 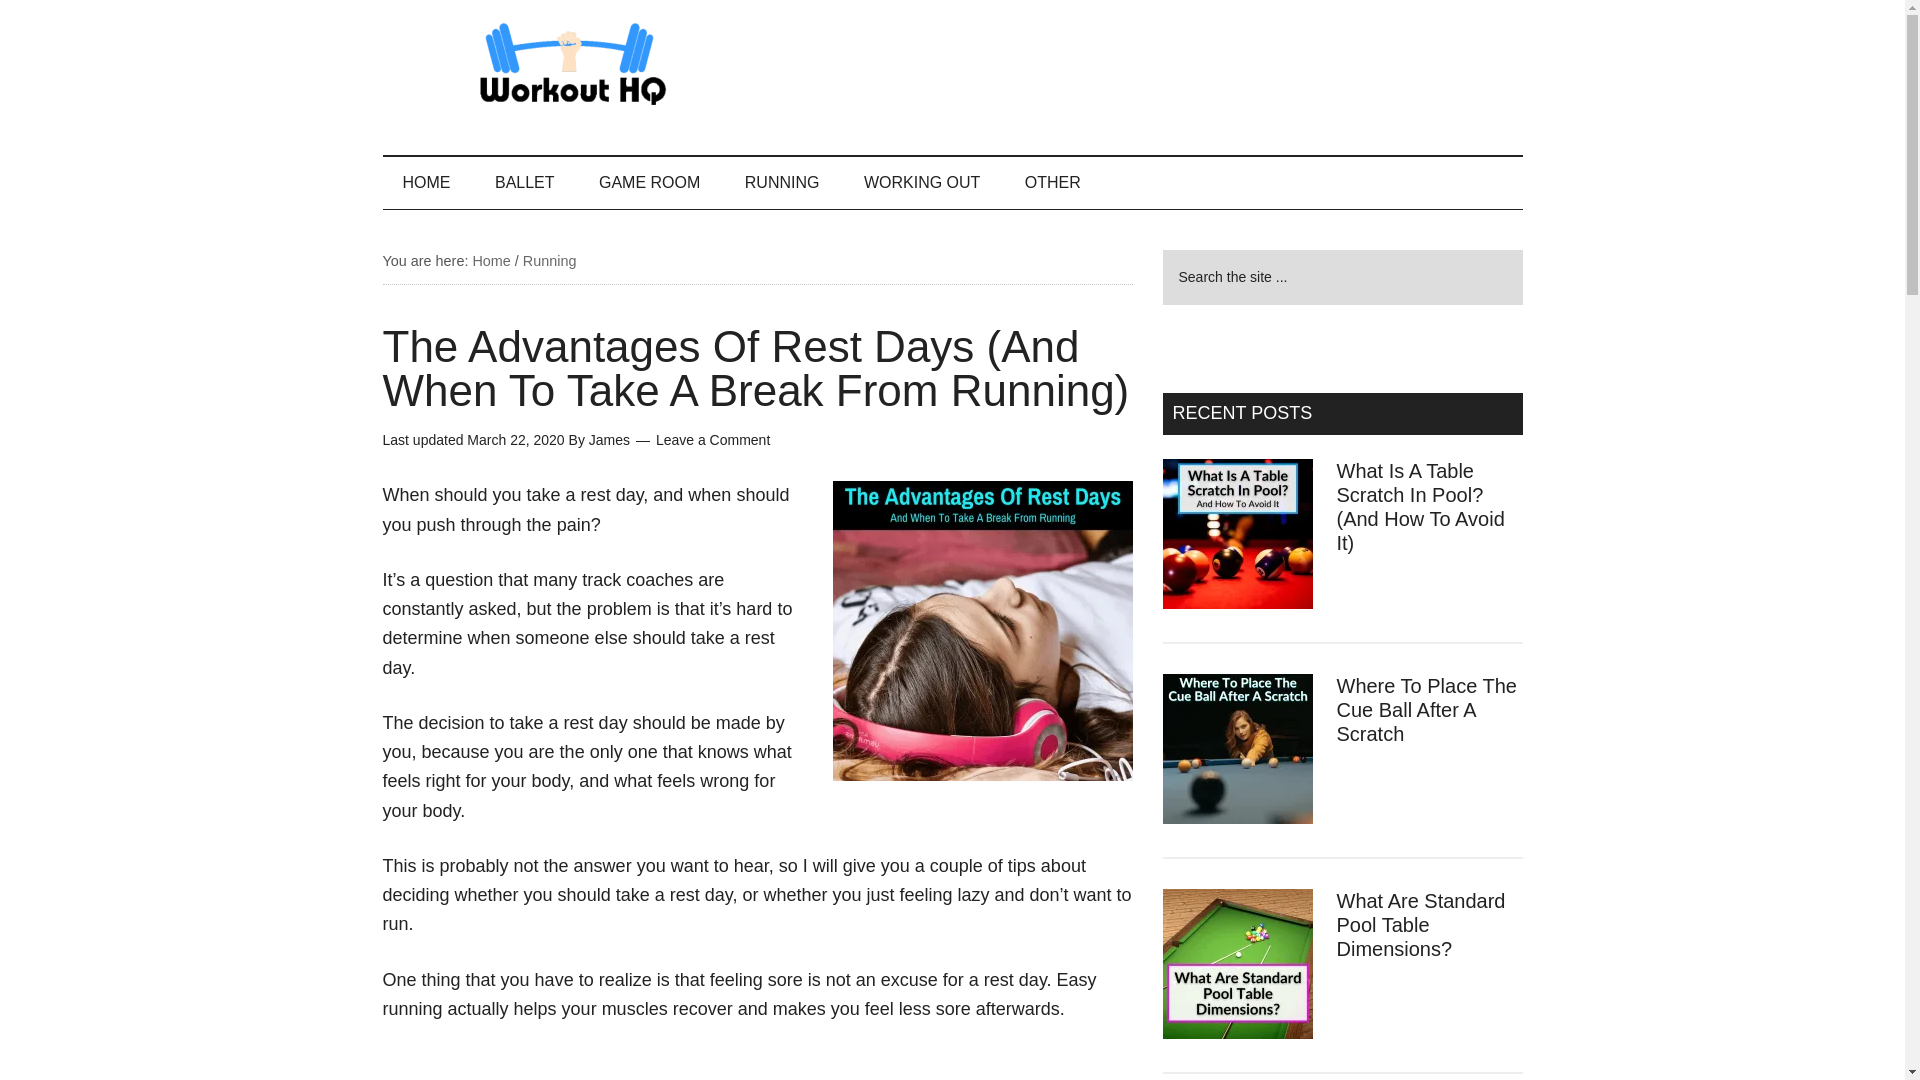 What do you see at coordinates (650, 182) in the screenshot?
I see `GAME ROOM` at bounding box center [650, 182].